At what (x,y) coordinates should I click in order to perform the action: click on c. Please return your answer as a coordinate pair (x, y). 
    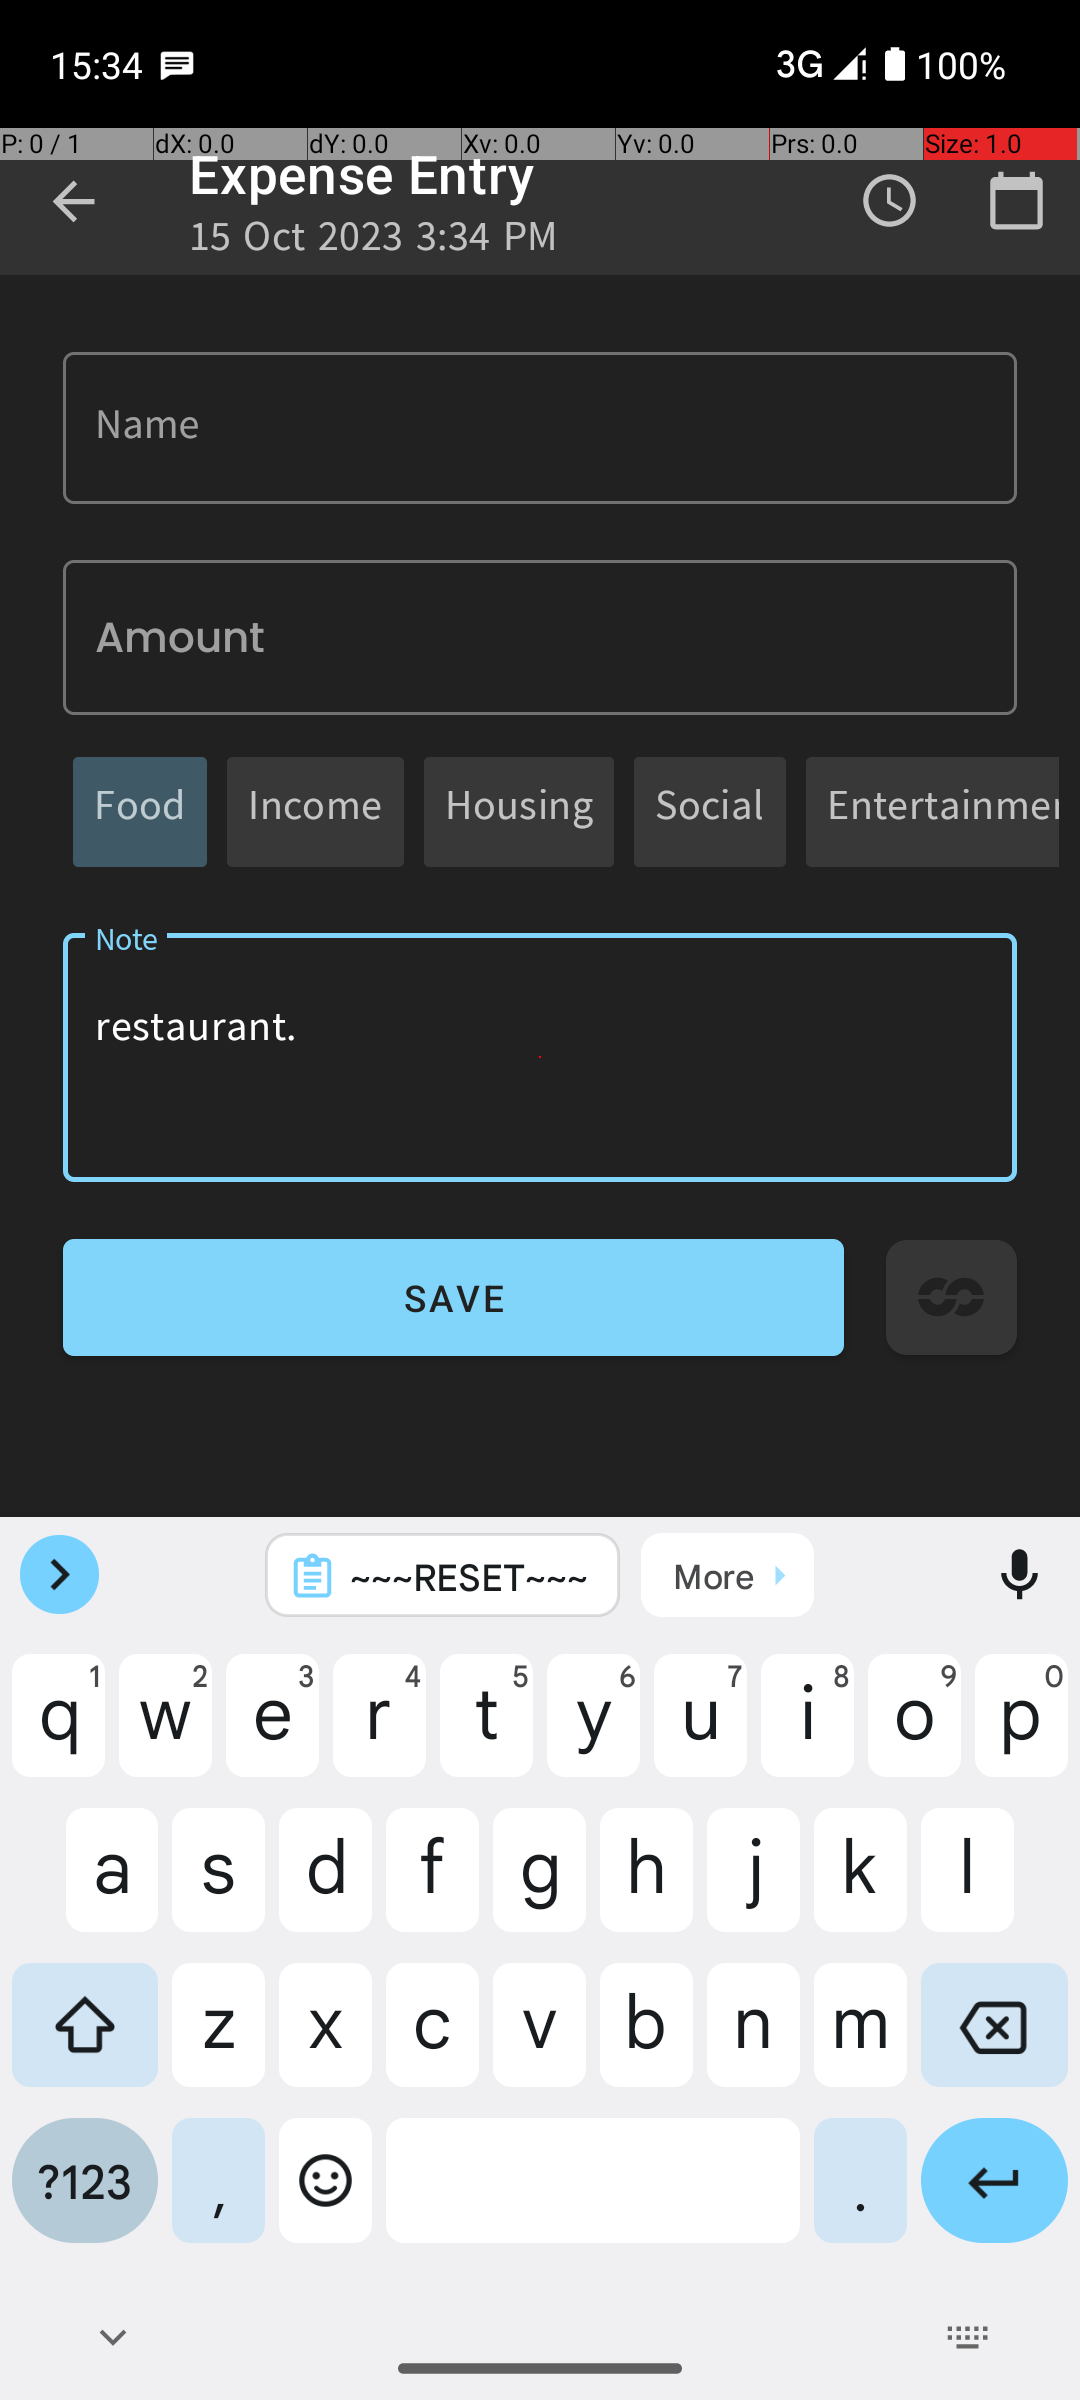
    Looking at the image, I should click on (432, 2040).